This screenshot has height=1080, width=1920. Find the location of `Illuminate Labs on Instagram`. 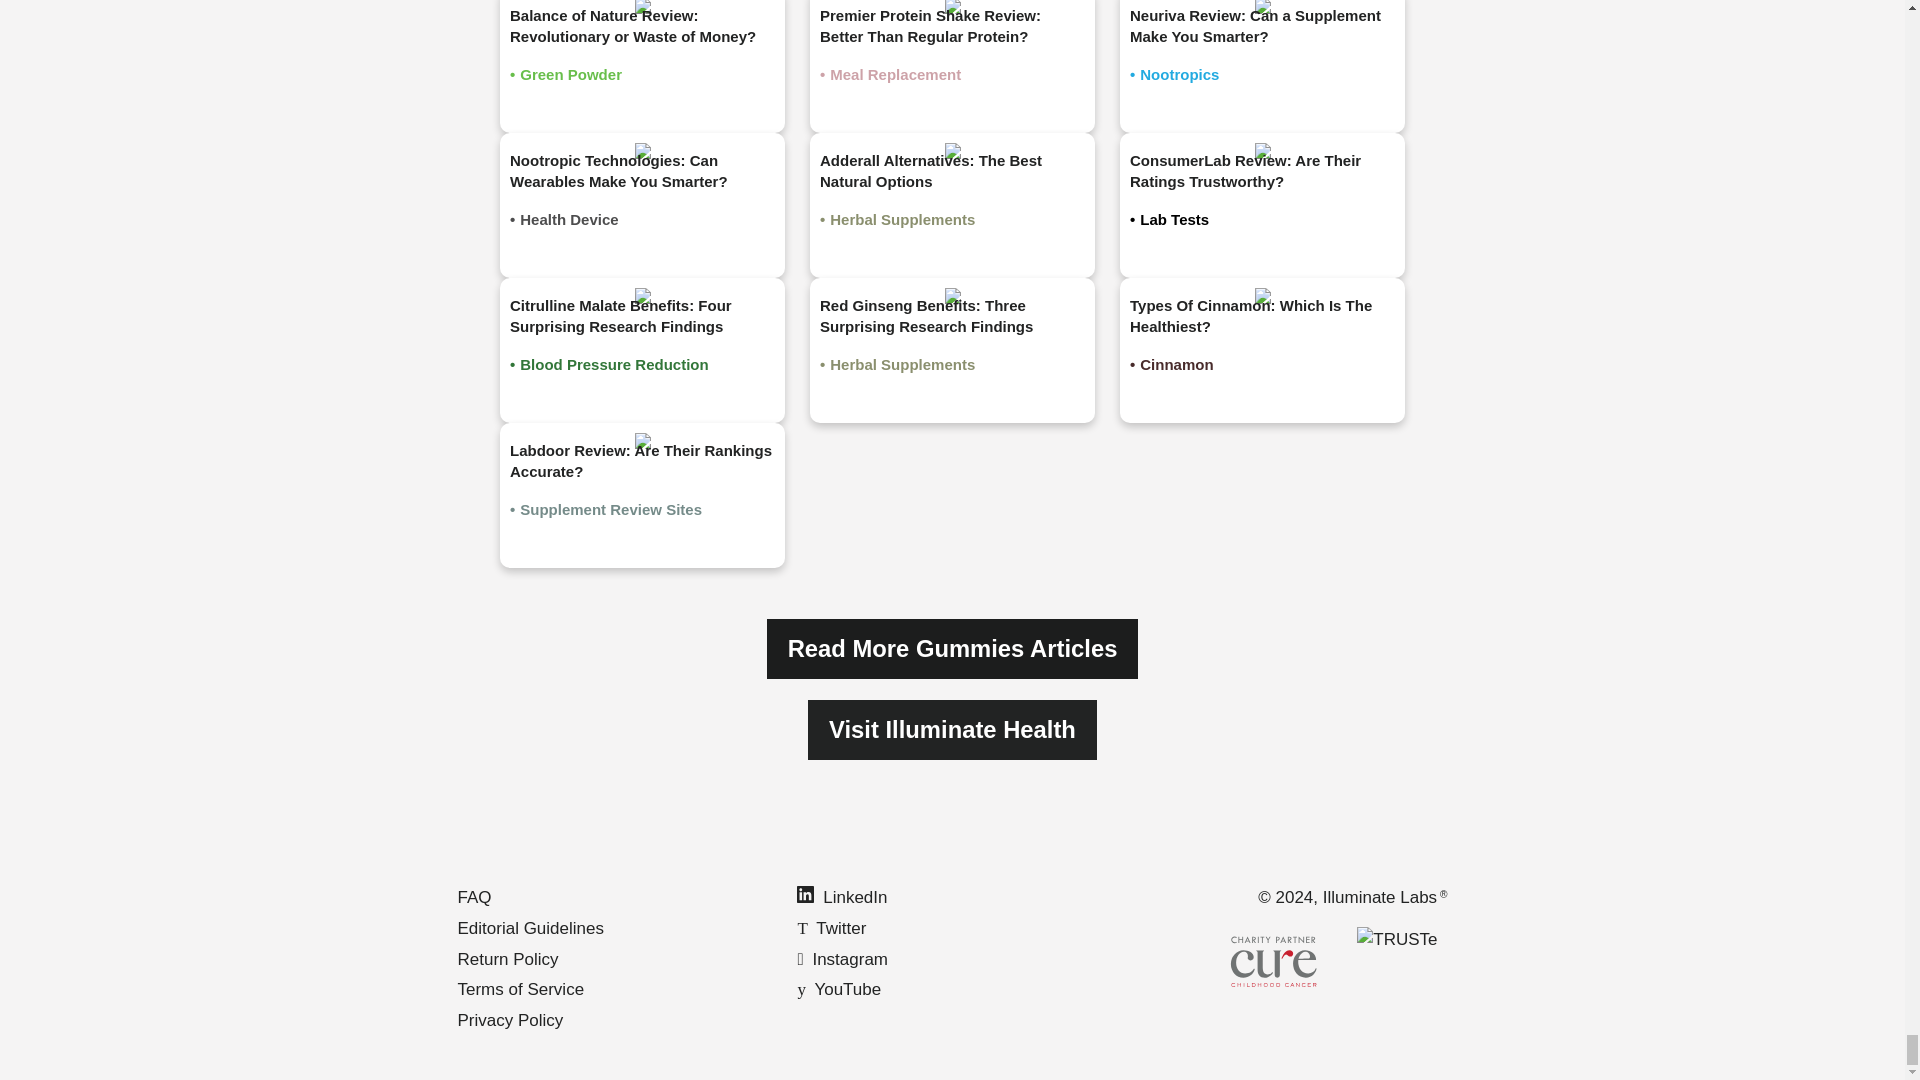

Illuminate Labs on Instagram is located at coordinates (842, 958).